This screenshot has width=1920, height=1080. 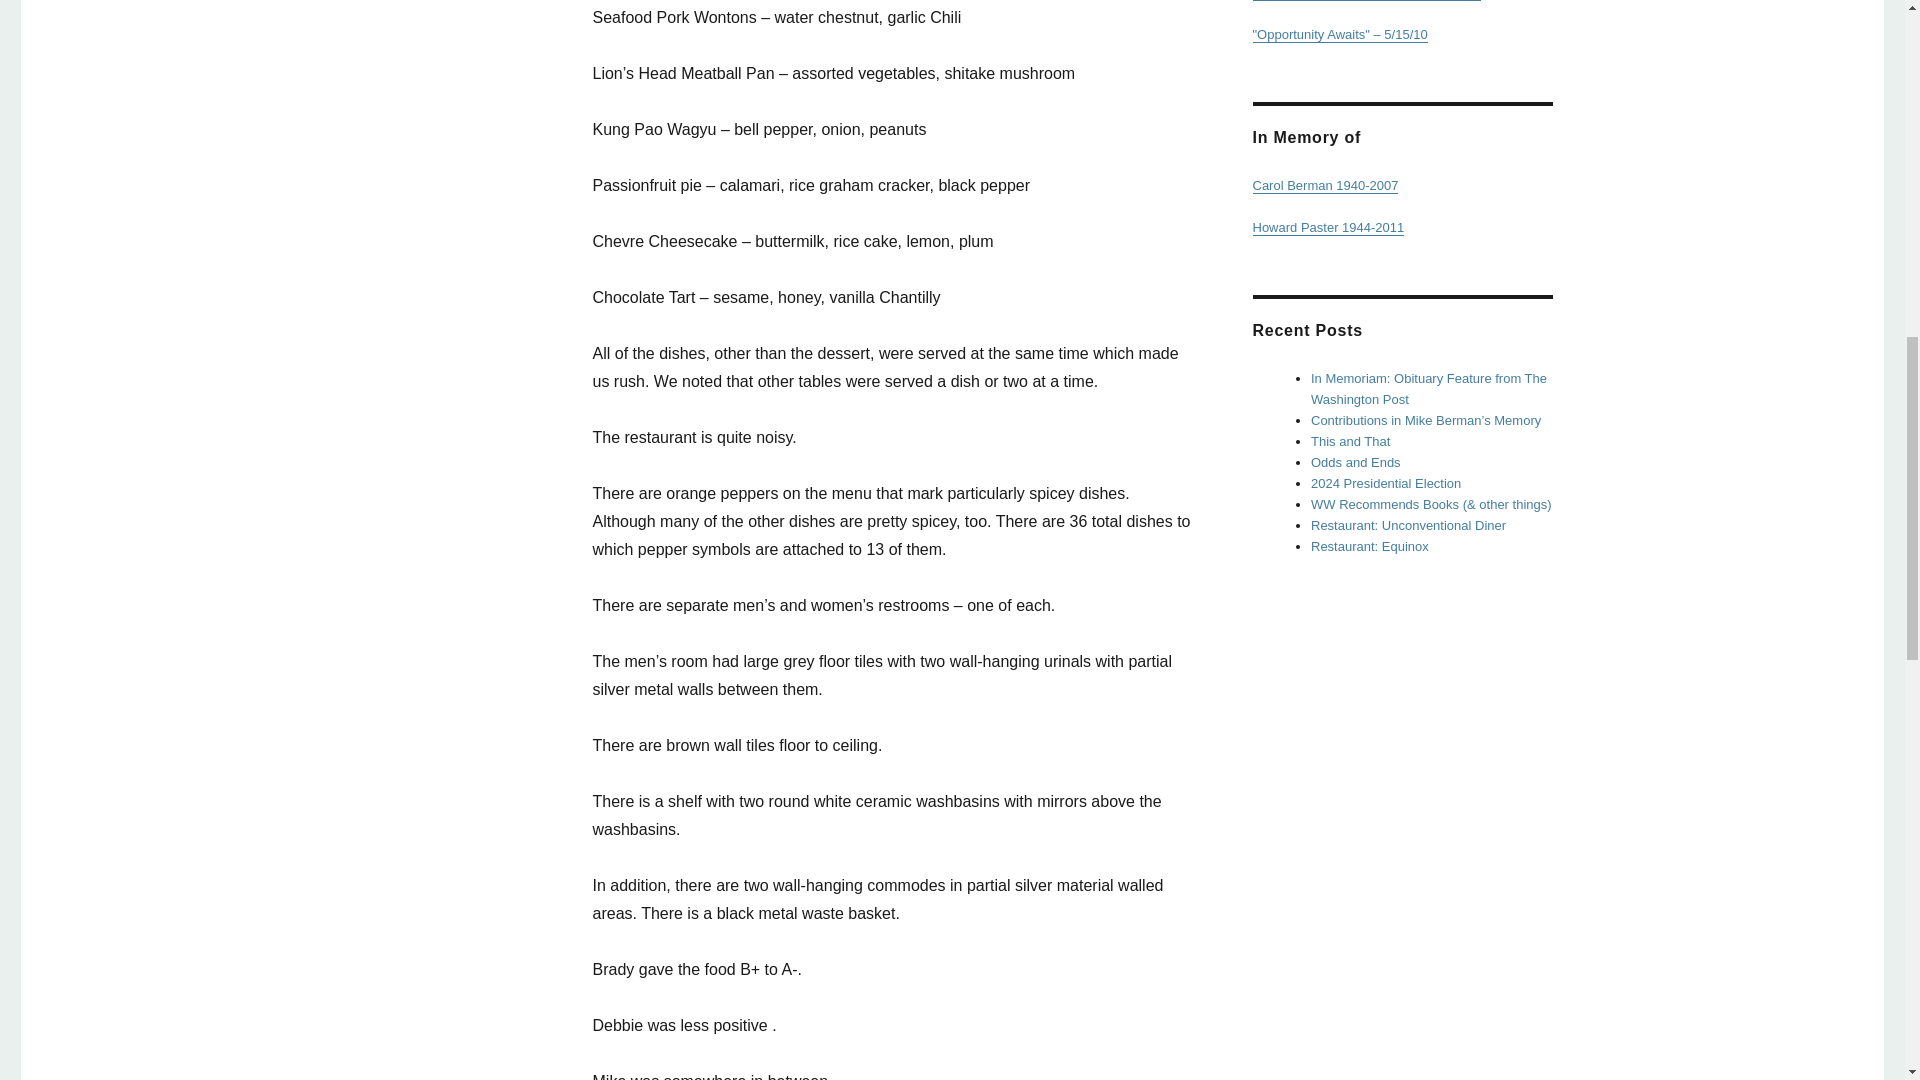 I want to click on Restaurant: Equinox, so click(x=1370, y=546).